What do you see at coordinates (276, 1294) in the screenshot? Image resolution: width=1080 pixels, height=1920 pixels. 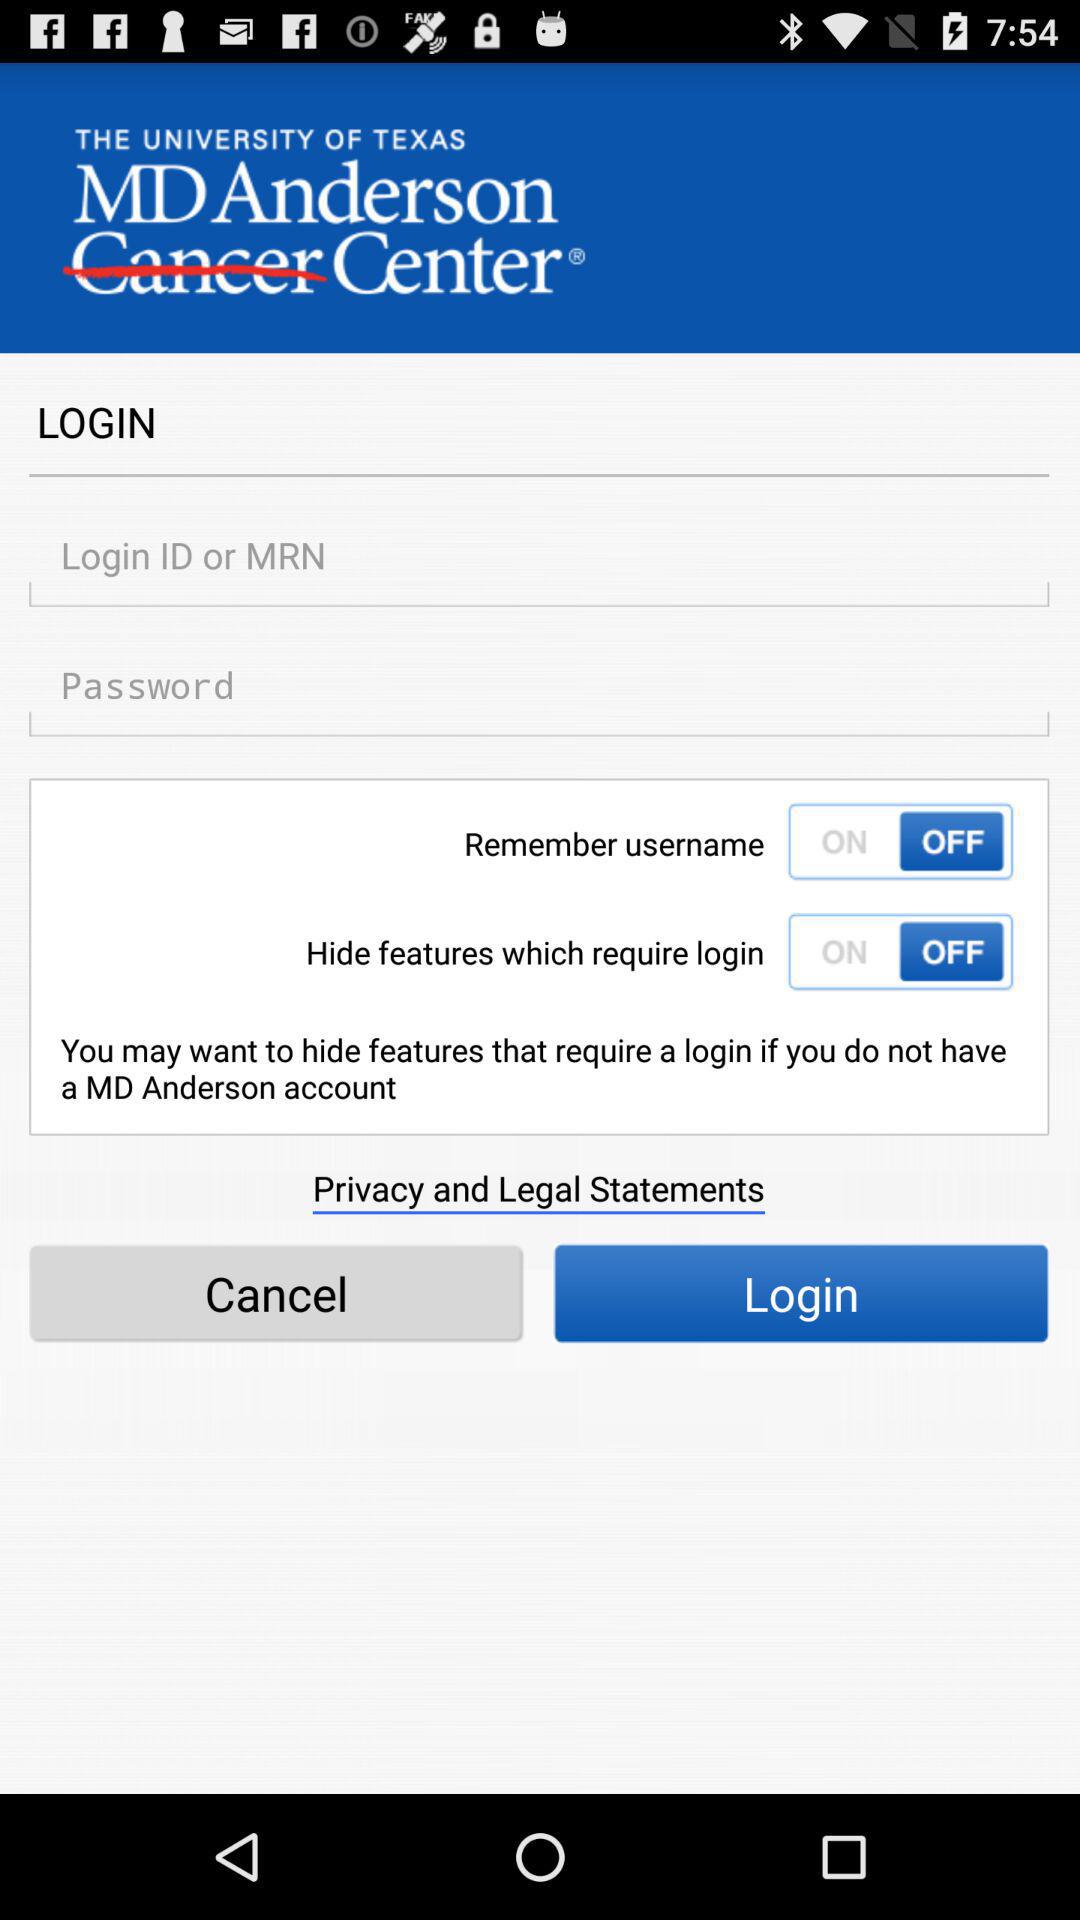 I see `flip until the cancel item` at bounding box center [276, 1294].